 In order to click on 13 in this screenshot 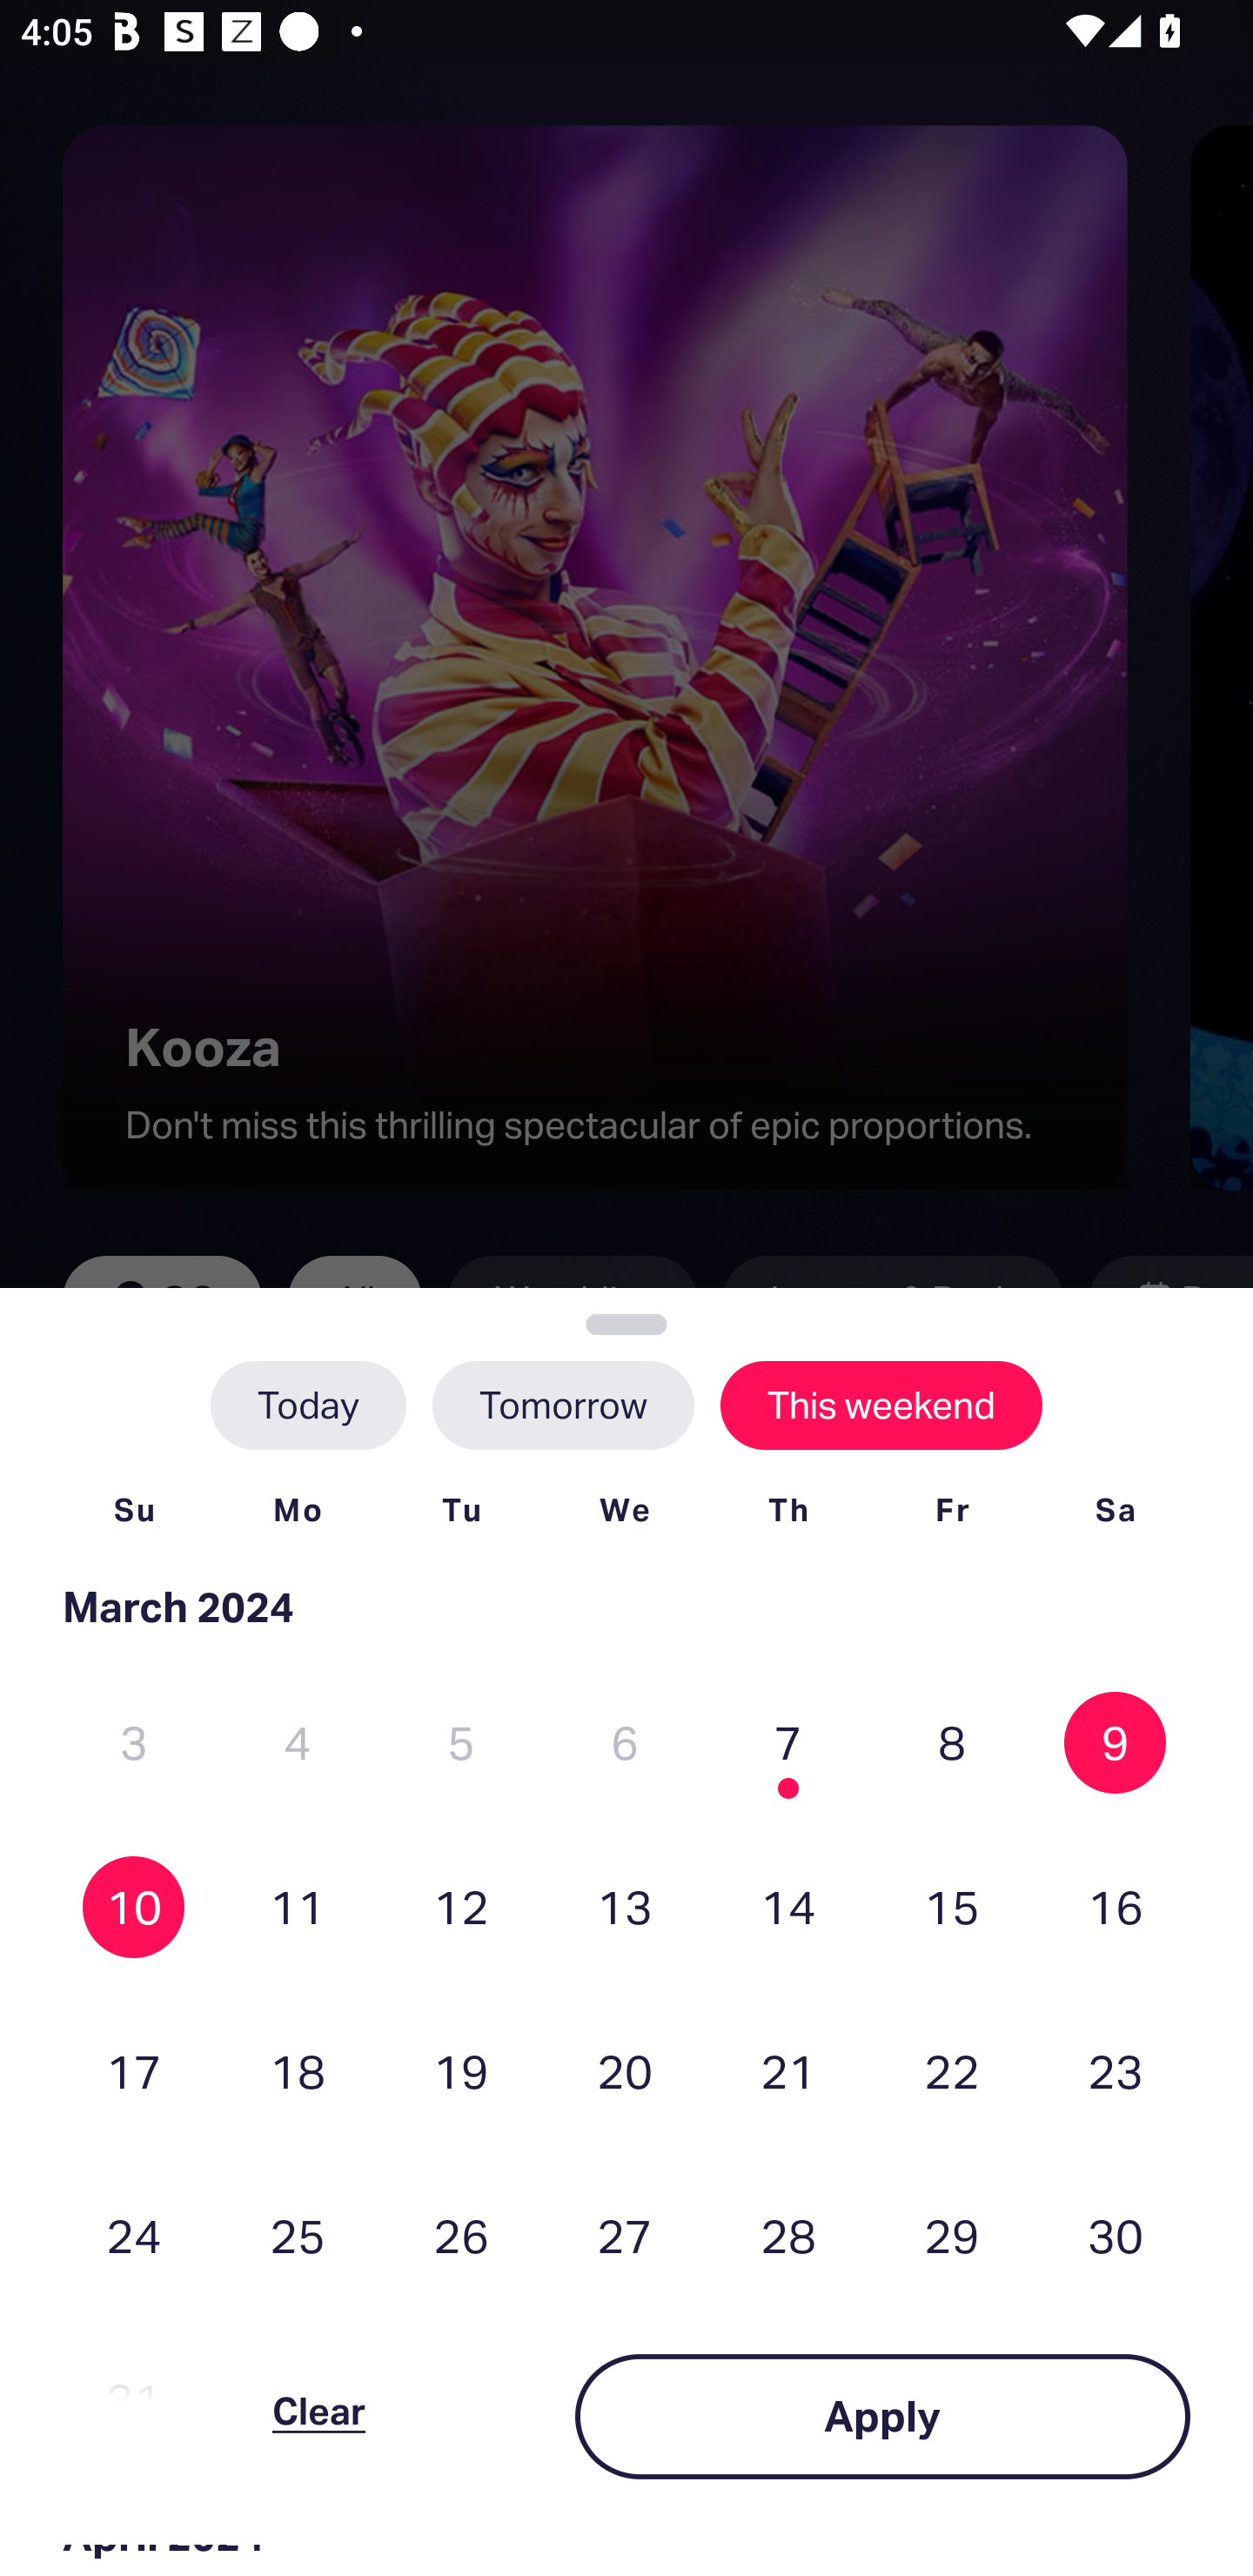, I will do `click(625, 1906)`.